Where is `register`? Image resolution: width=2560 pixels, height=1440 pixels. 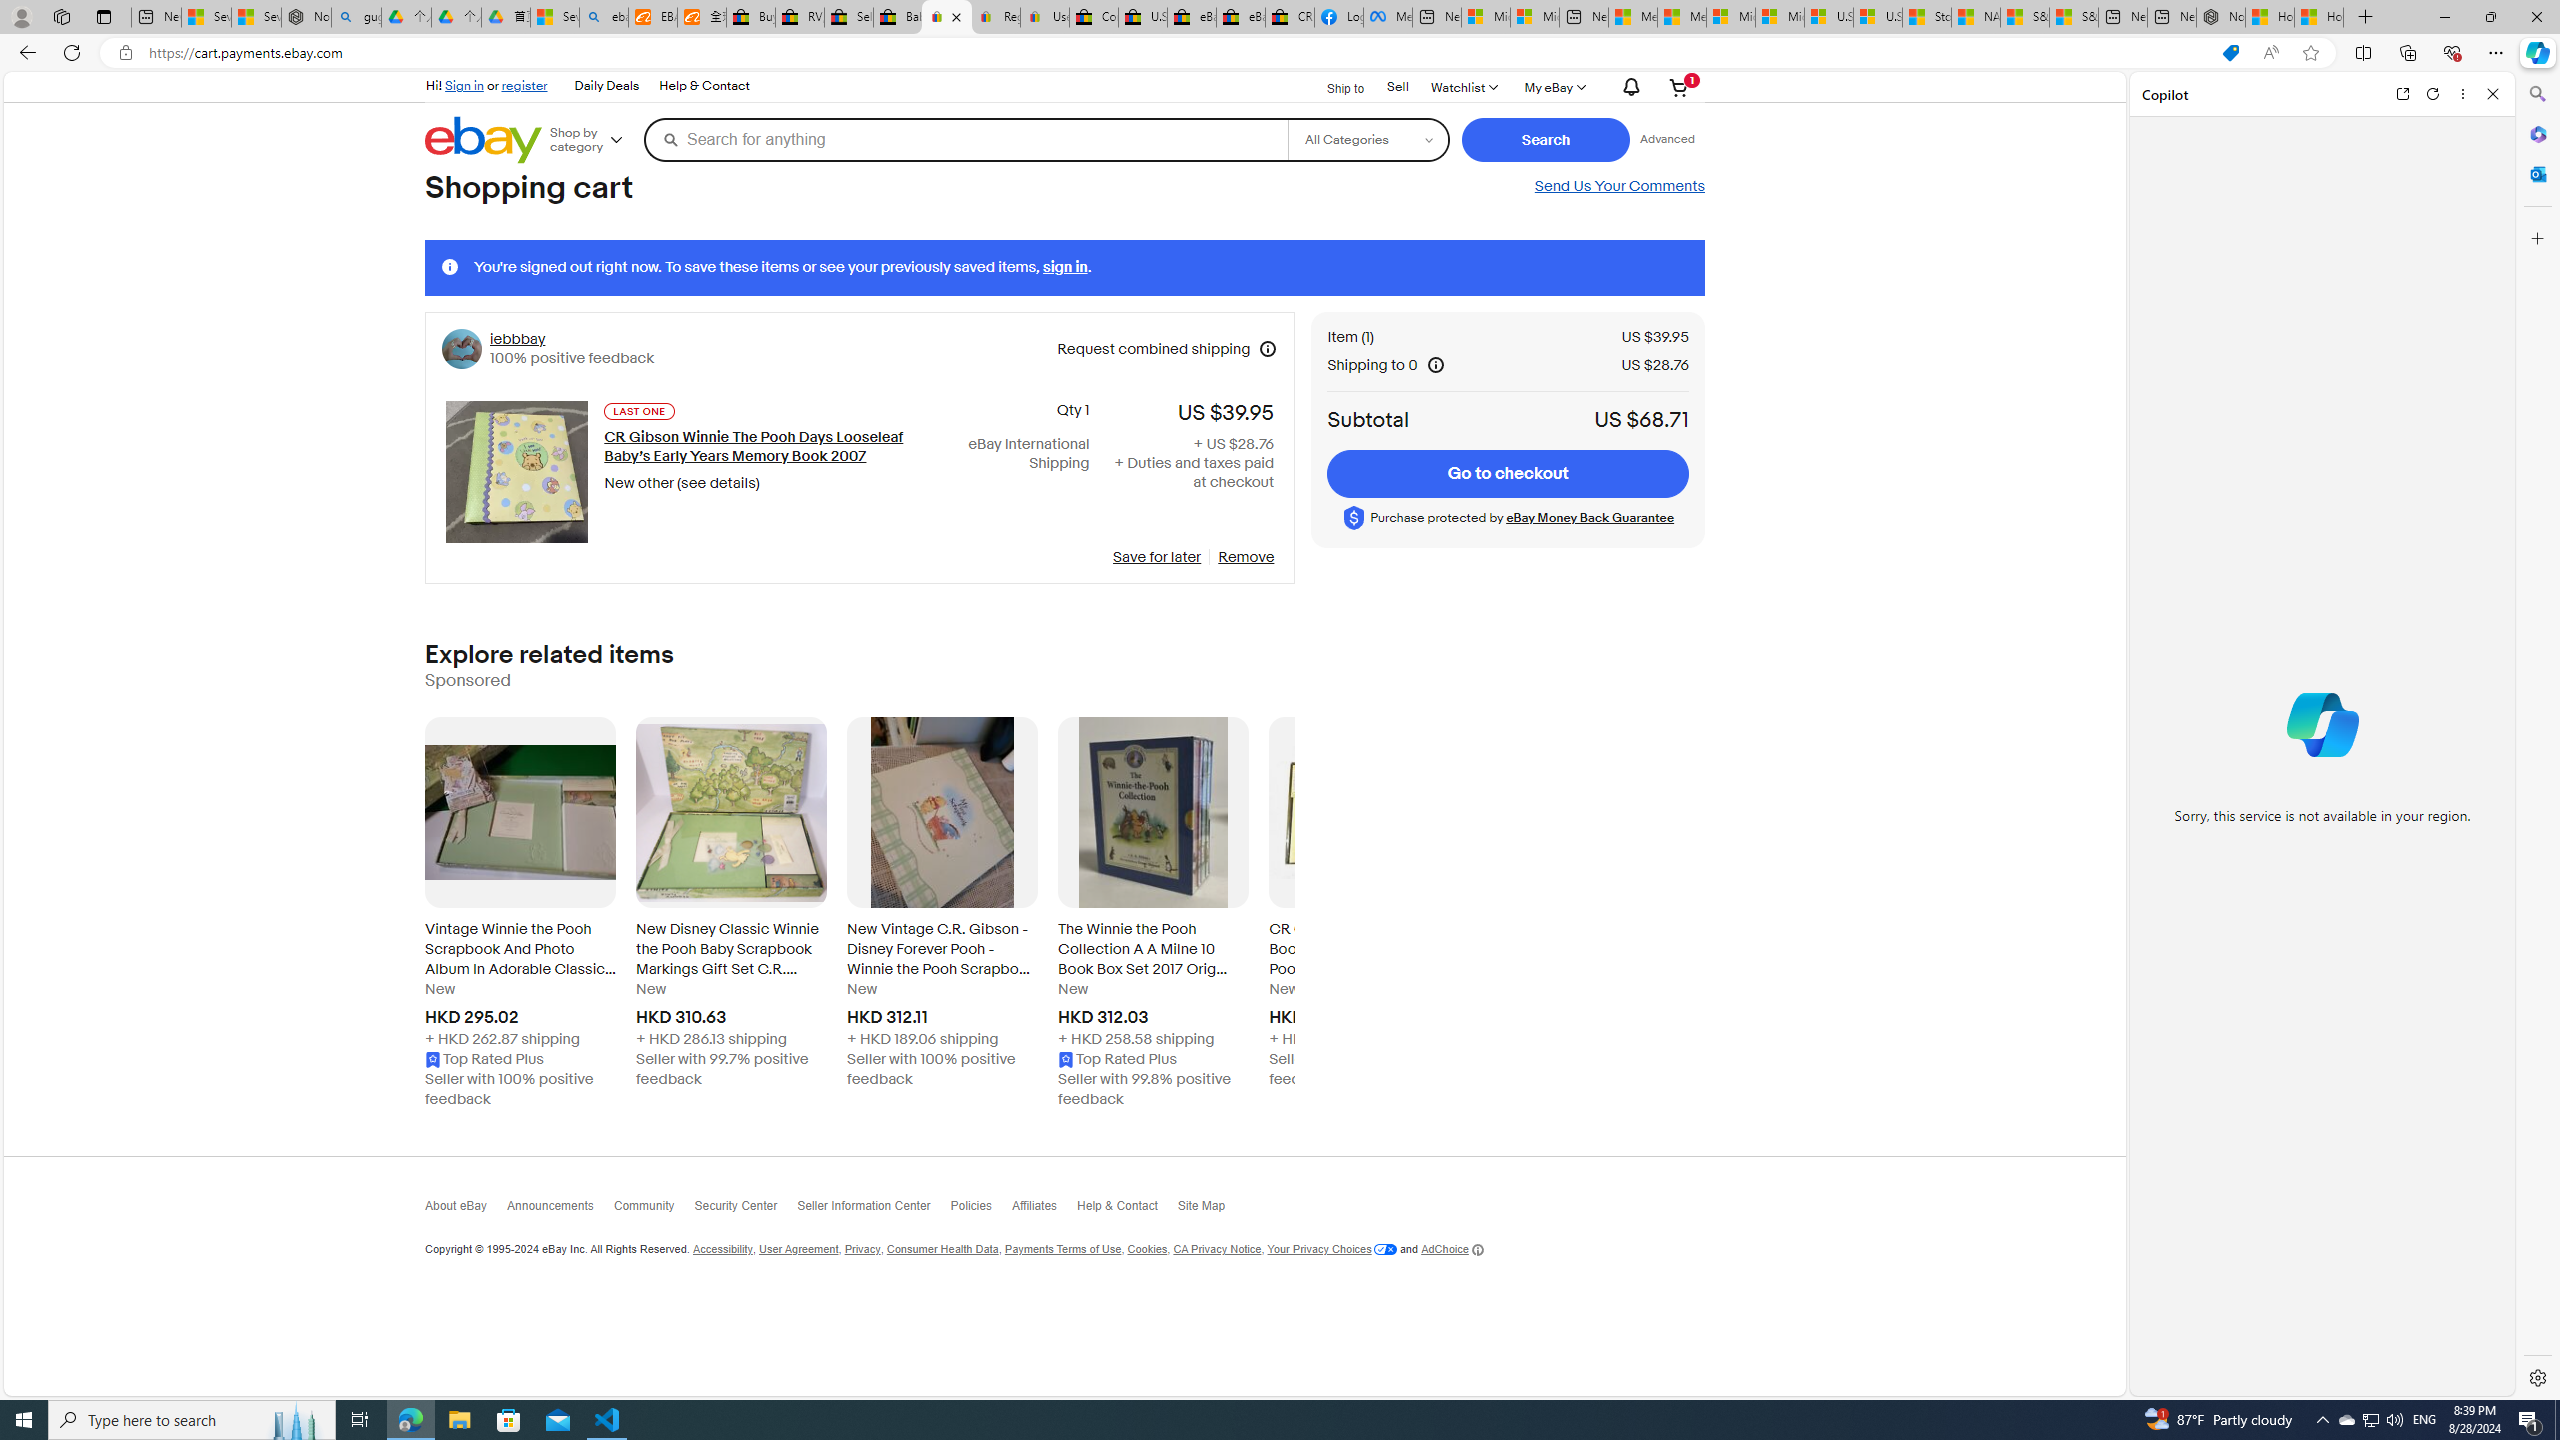 register is located at coordinates (524, 85).